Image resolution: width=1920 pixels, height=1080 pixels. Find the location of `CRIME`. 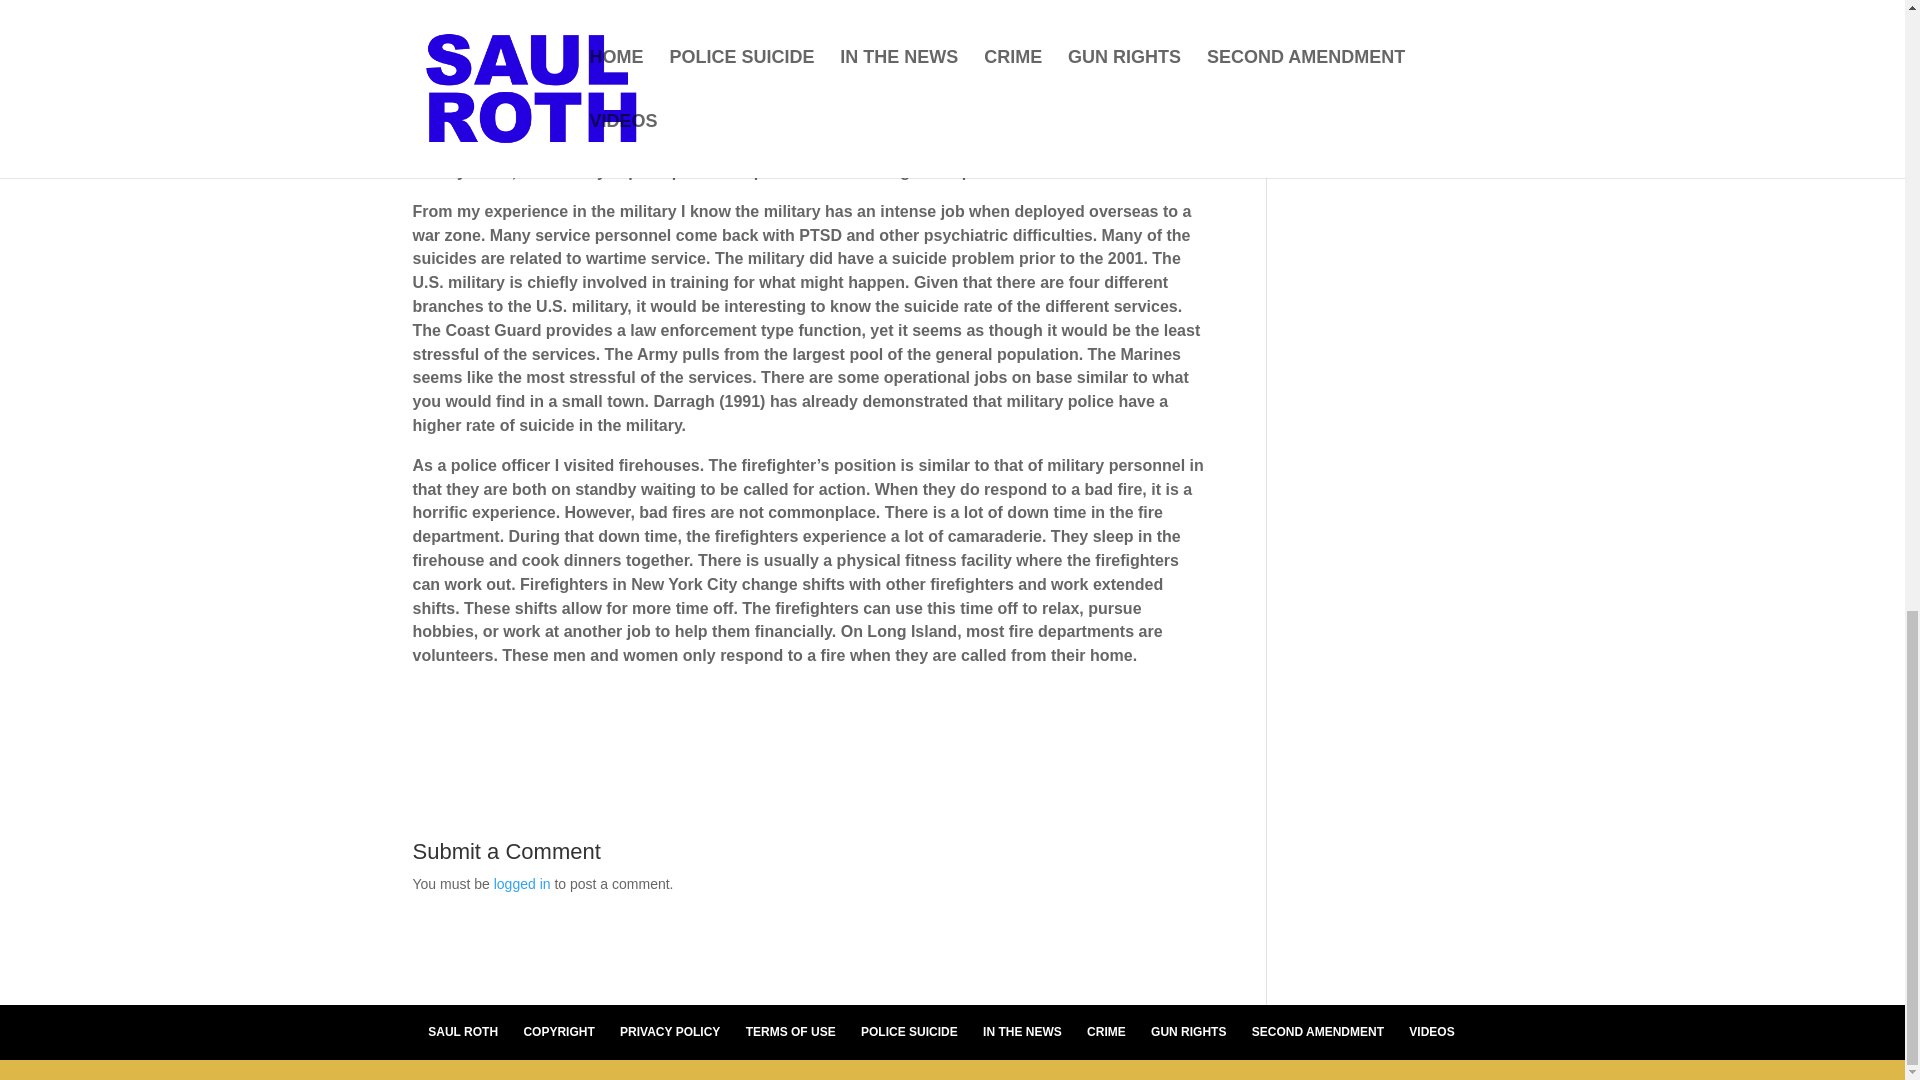

CRIME is located at coordinates (1106, 1031).